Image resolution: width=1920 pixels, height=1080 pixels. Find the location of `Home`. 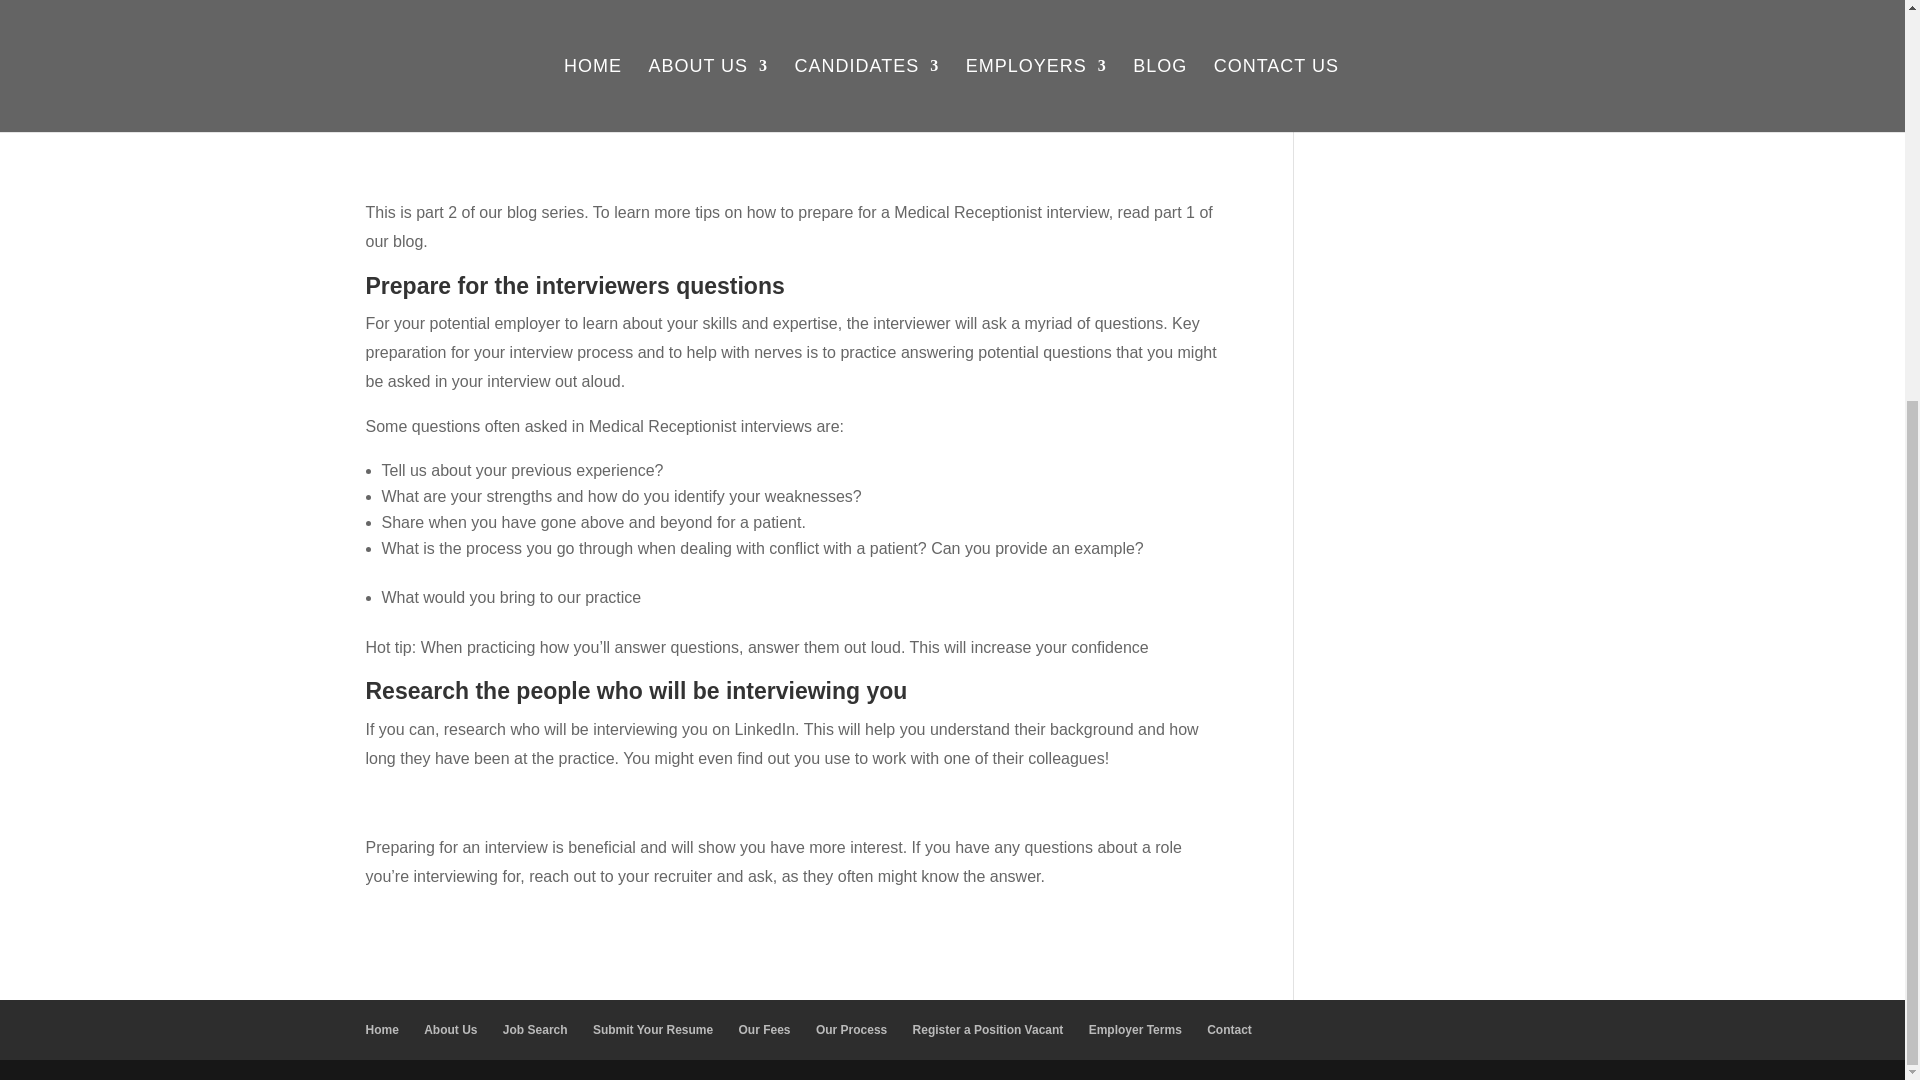

Home is located at coordinates (382, 1029).